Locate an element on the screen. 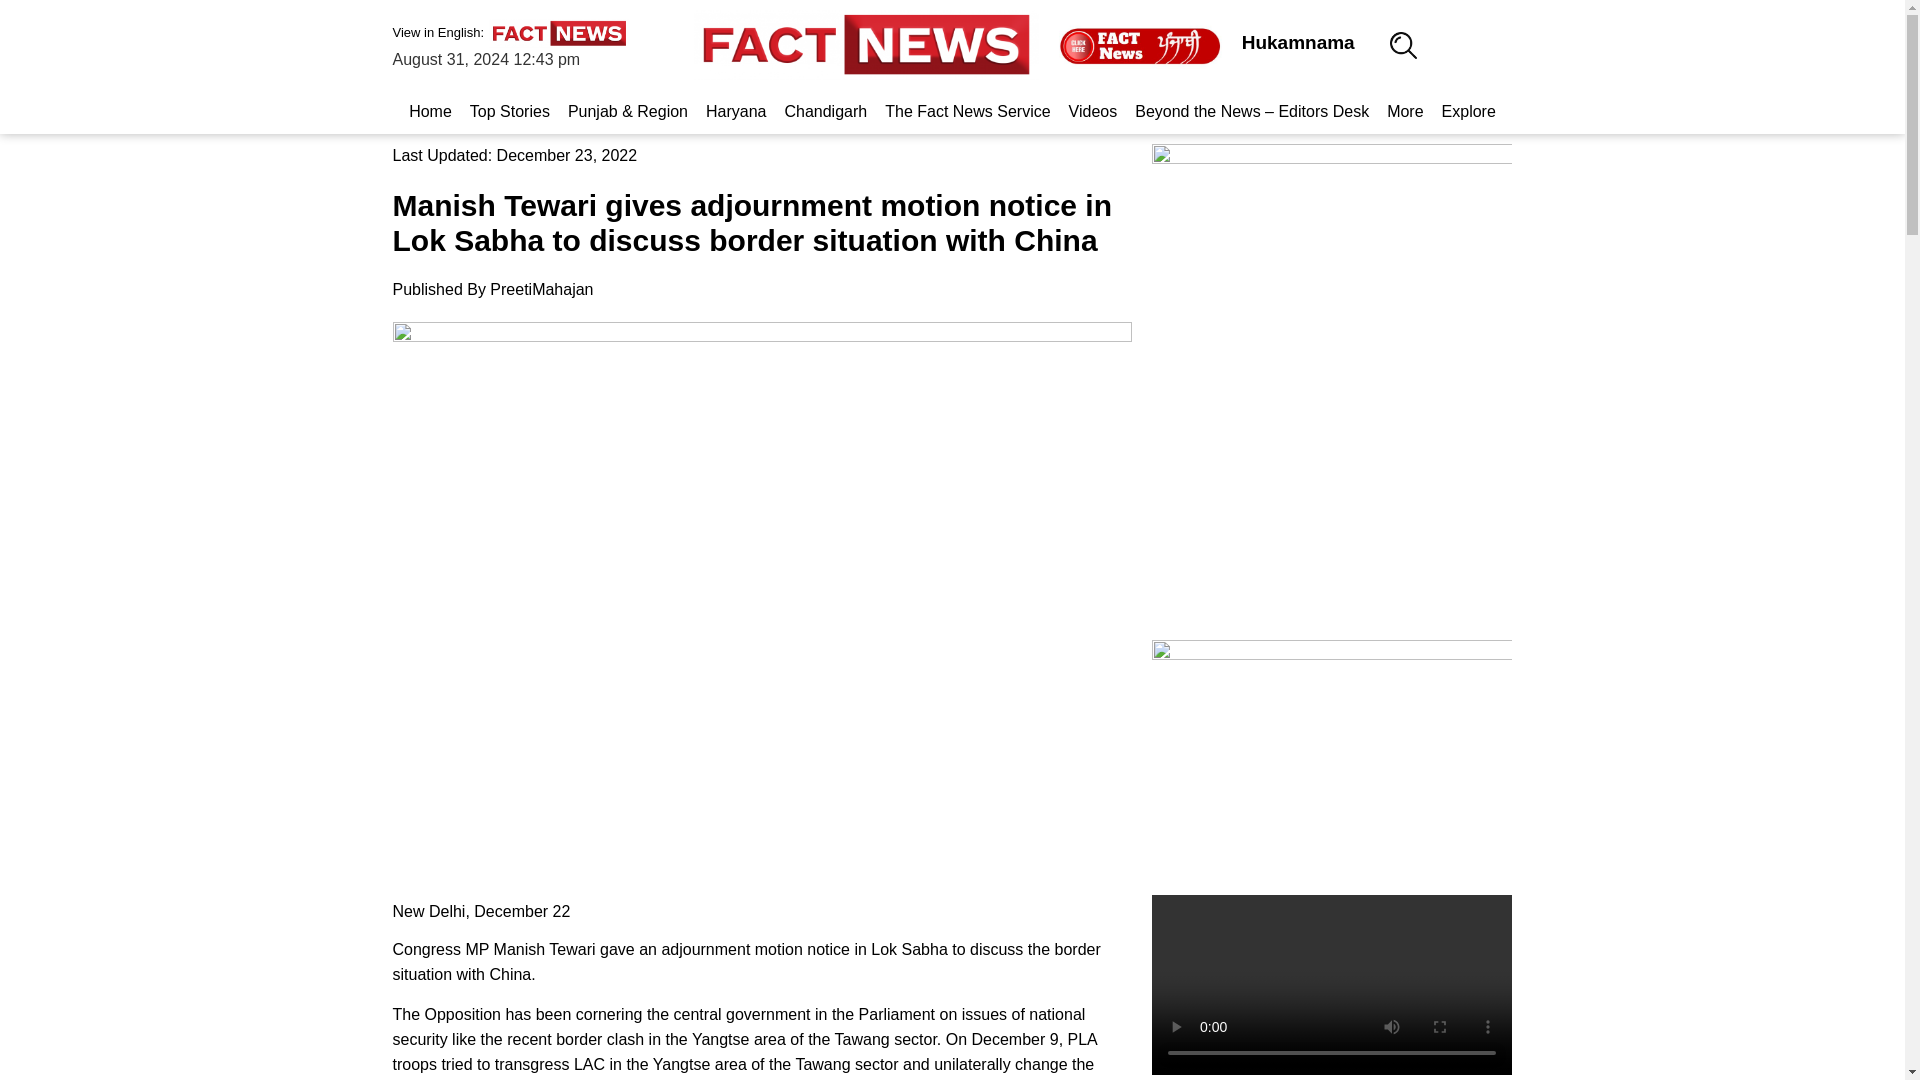 The height and width of the screenshot is (1080, 1920). Top Stories is located at coordinates (509, 111).